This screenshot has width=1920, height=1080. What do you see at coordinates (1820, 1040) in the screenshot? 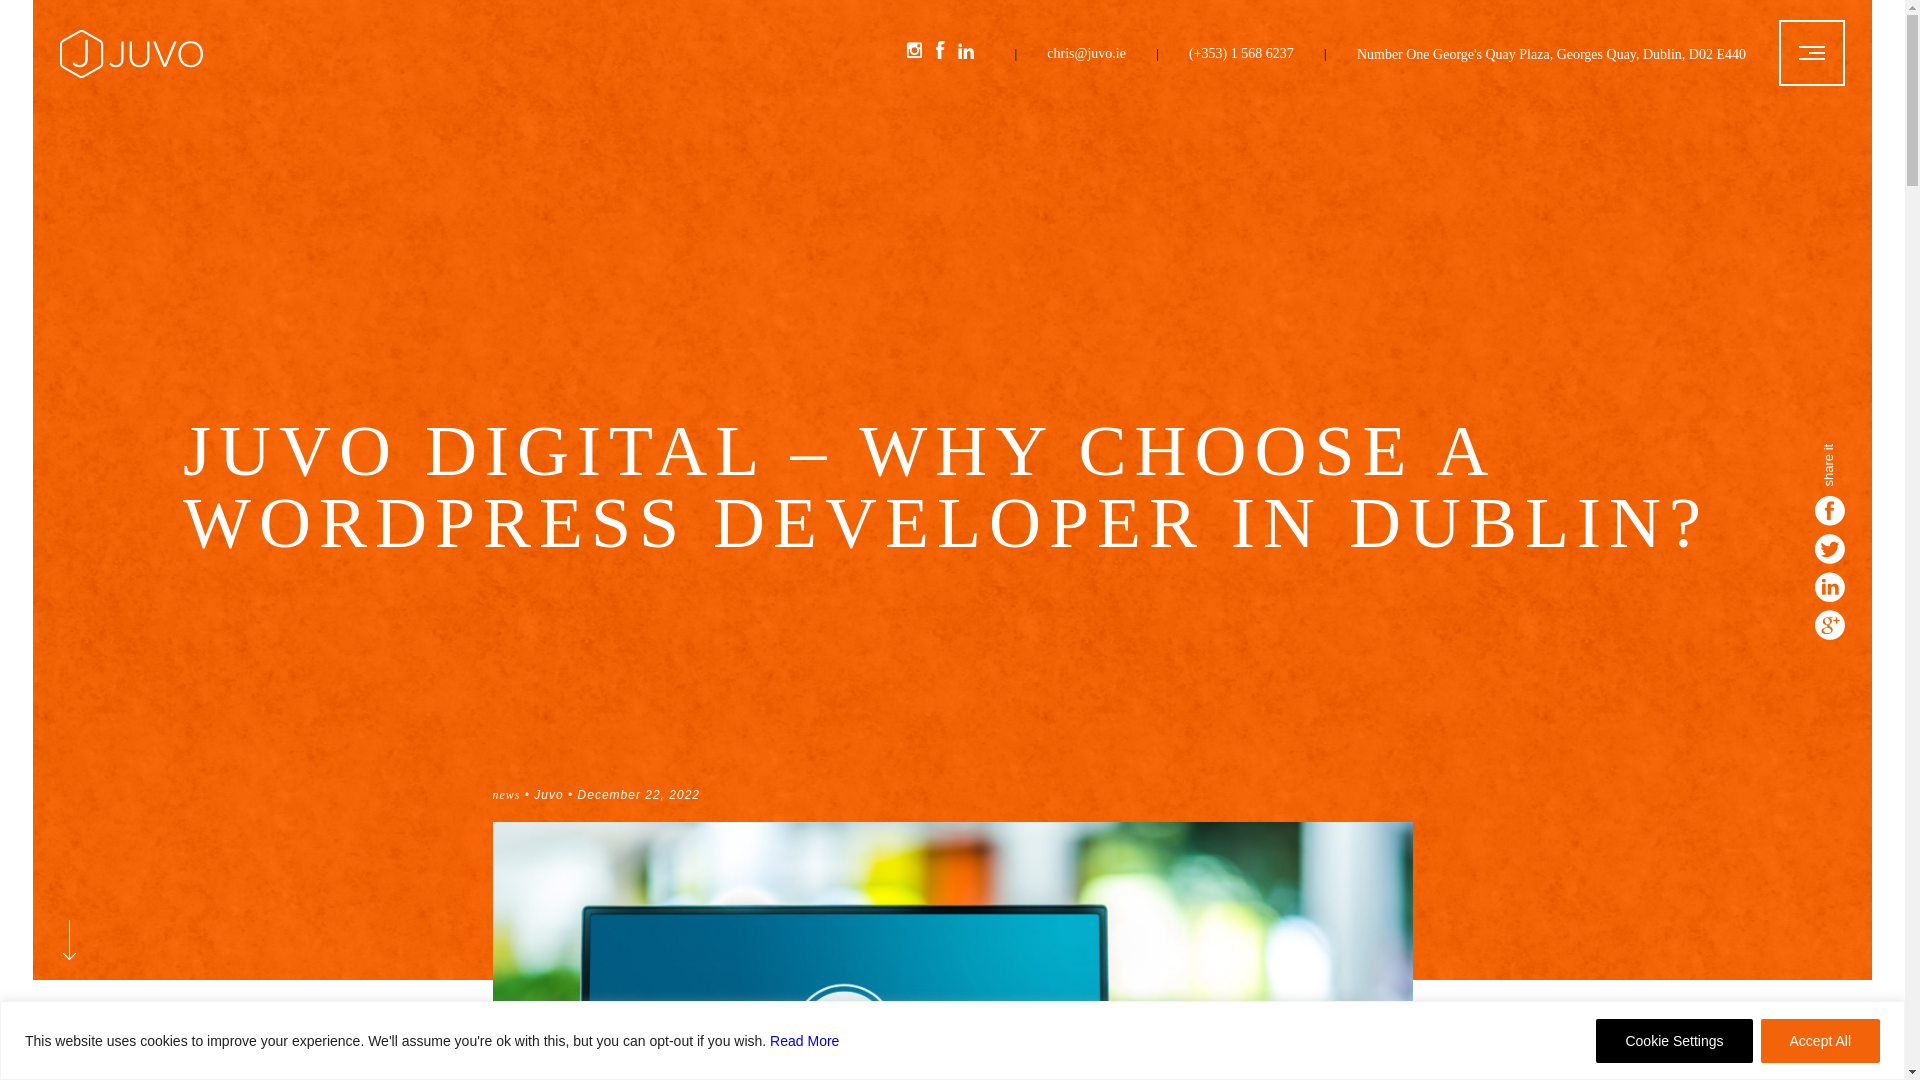
I see `Accept All` at bounding box center [1820, 1040].